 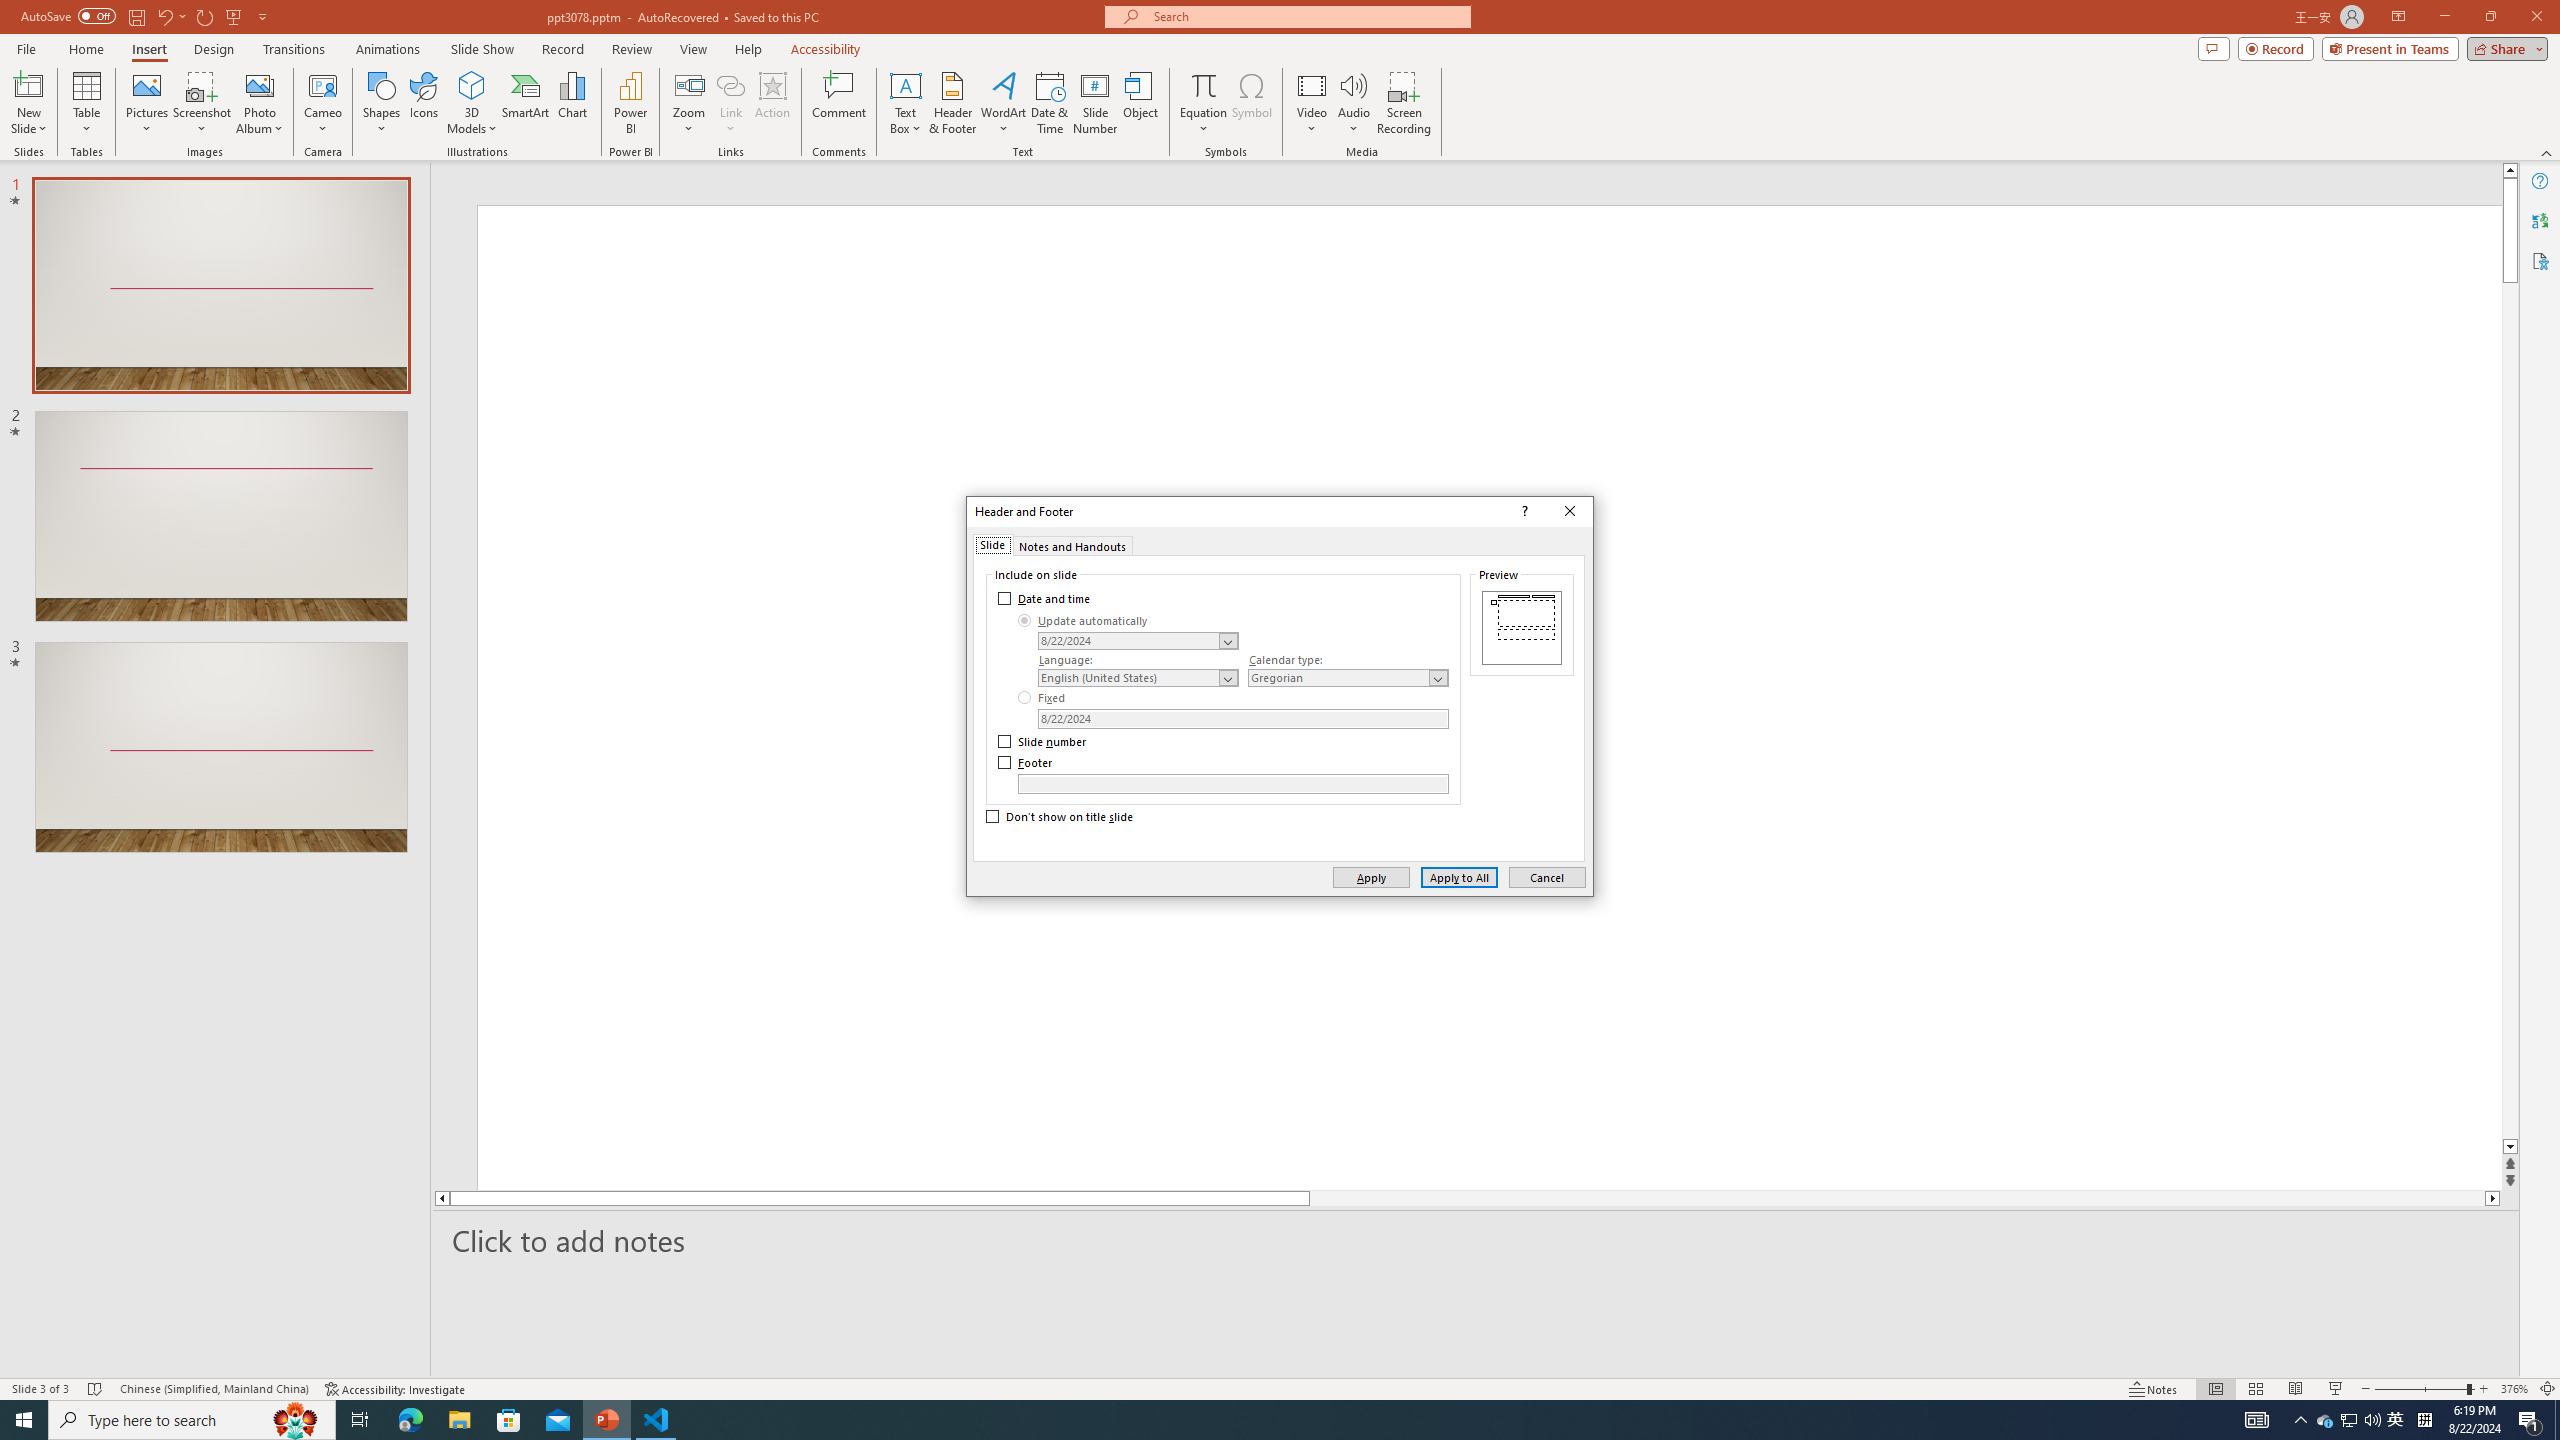 What do you see at coordinates (906, 85) in the screenshot?
I see `Draw Horizontal Text Box` at bounding box center [906, 85].